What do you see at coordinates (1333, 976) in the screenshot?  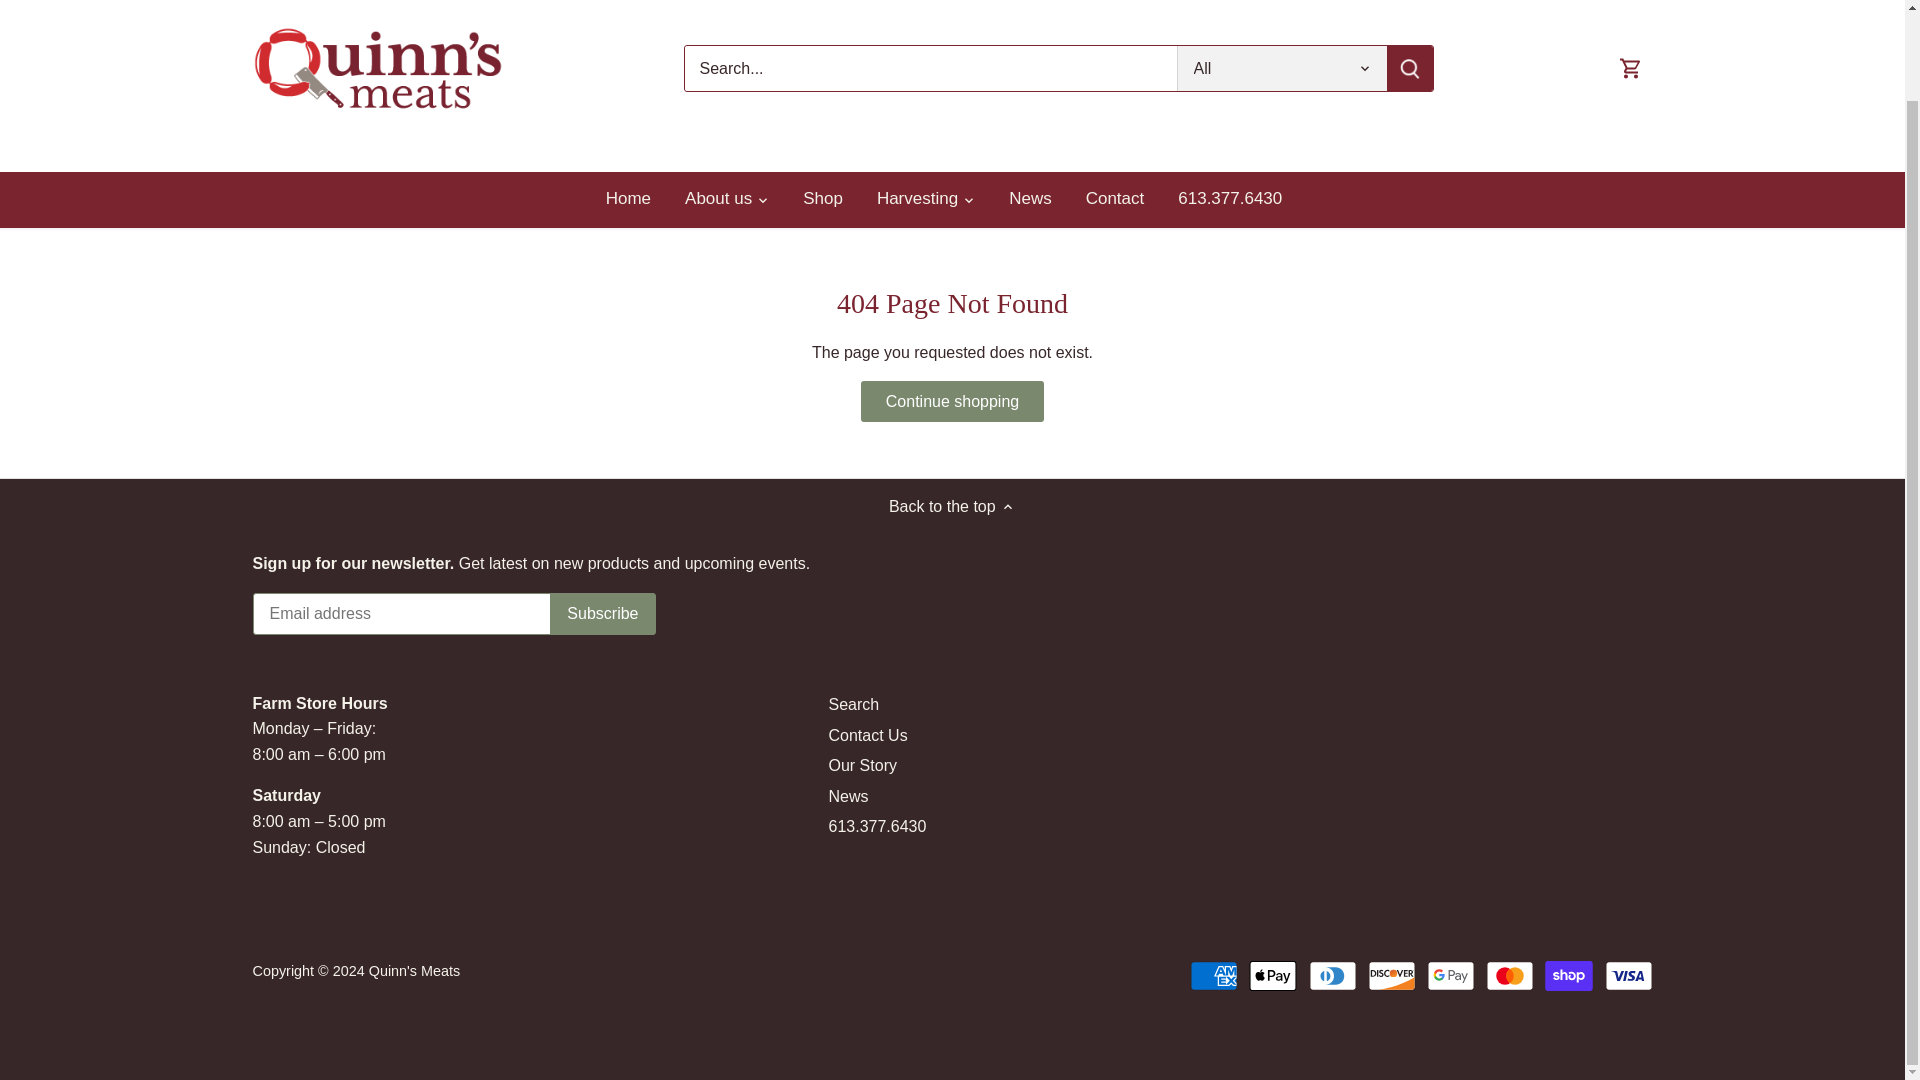 I see `Diners Club` at bounding box center [1333, 976].